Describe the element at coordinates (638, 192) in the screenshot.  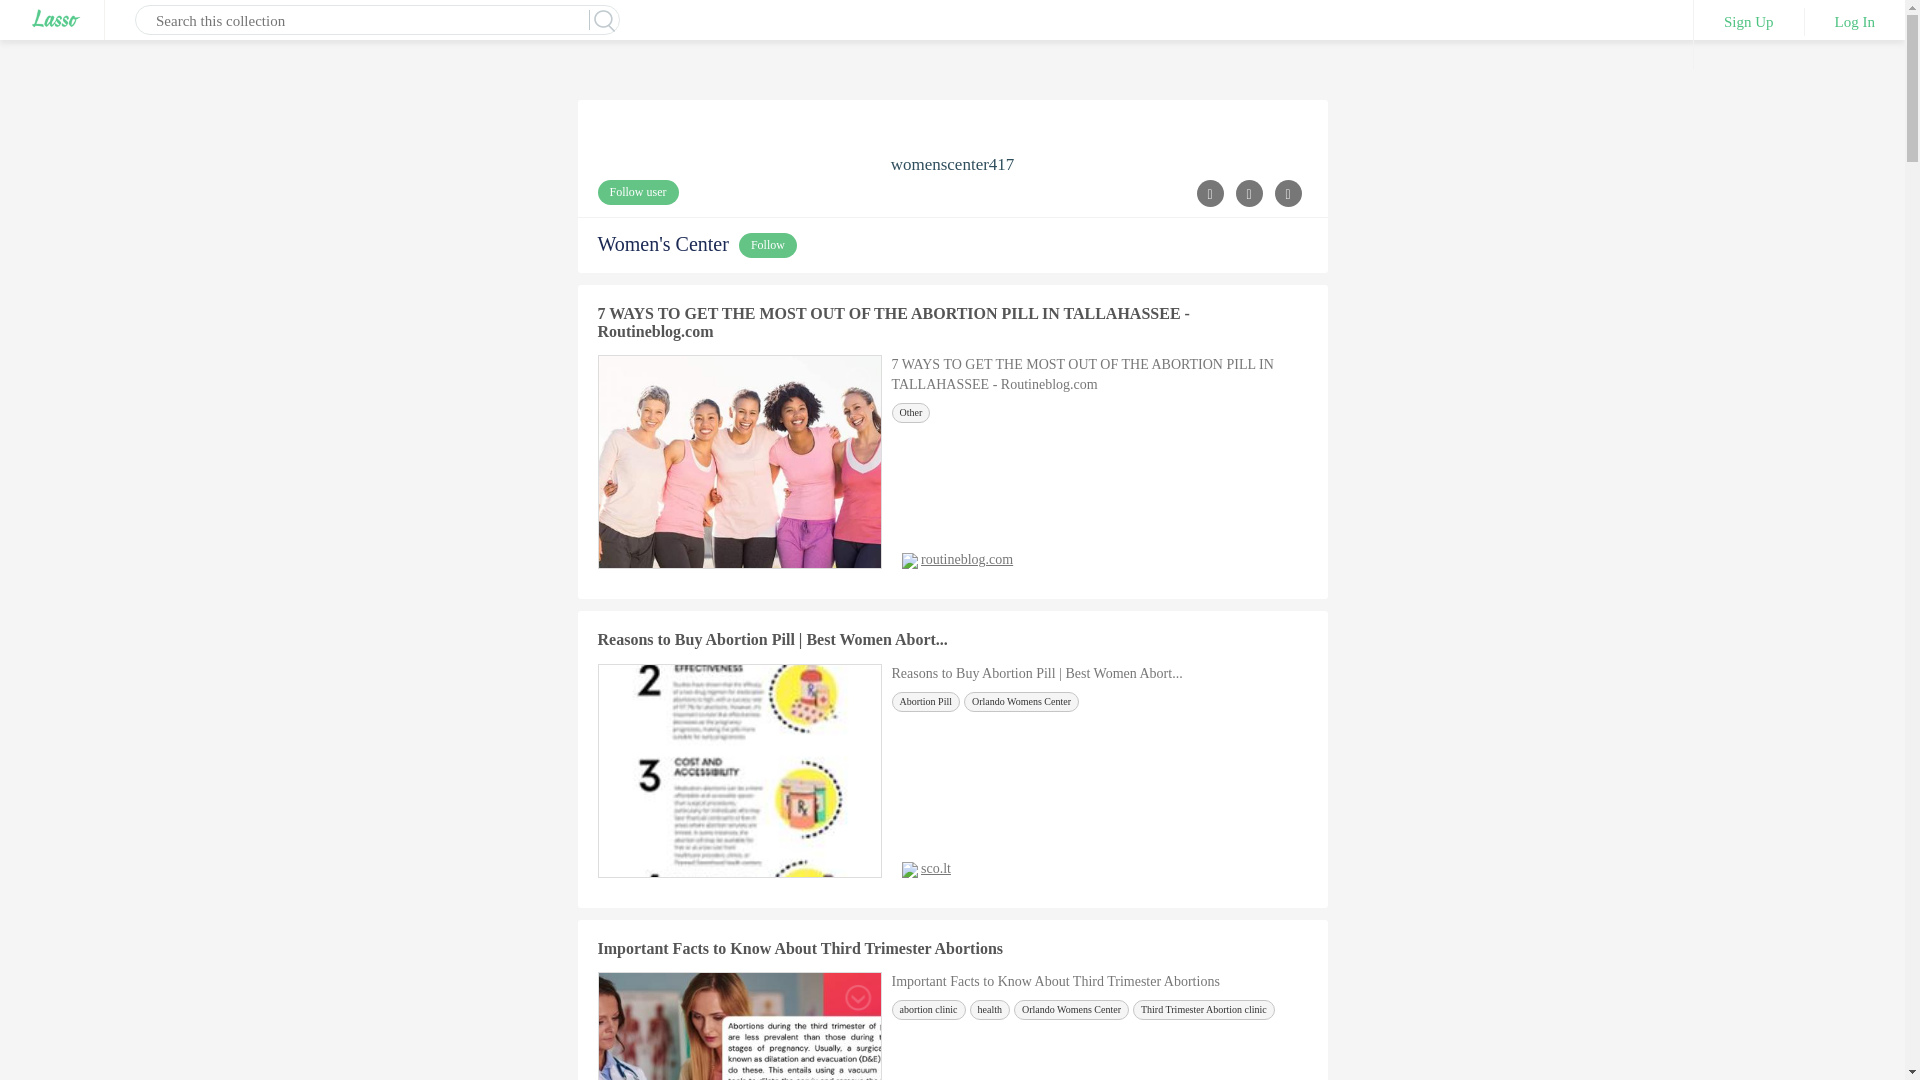
I see `Follow user` at that location.